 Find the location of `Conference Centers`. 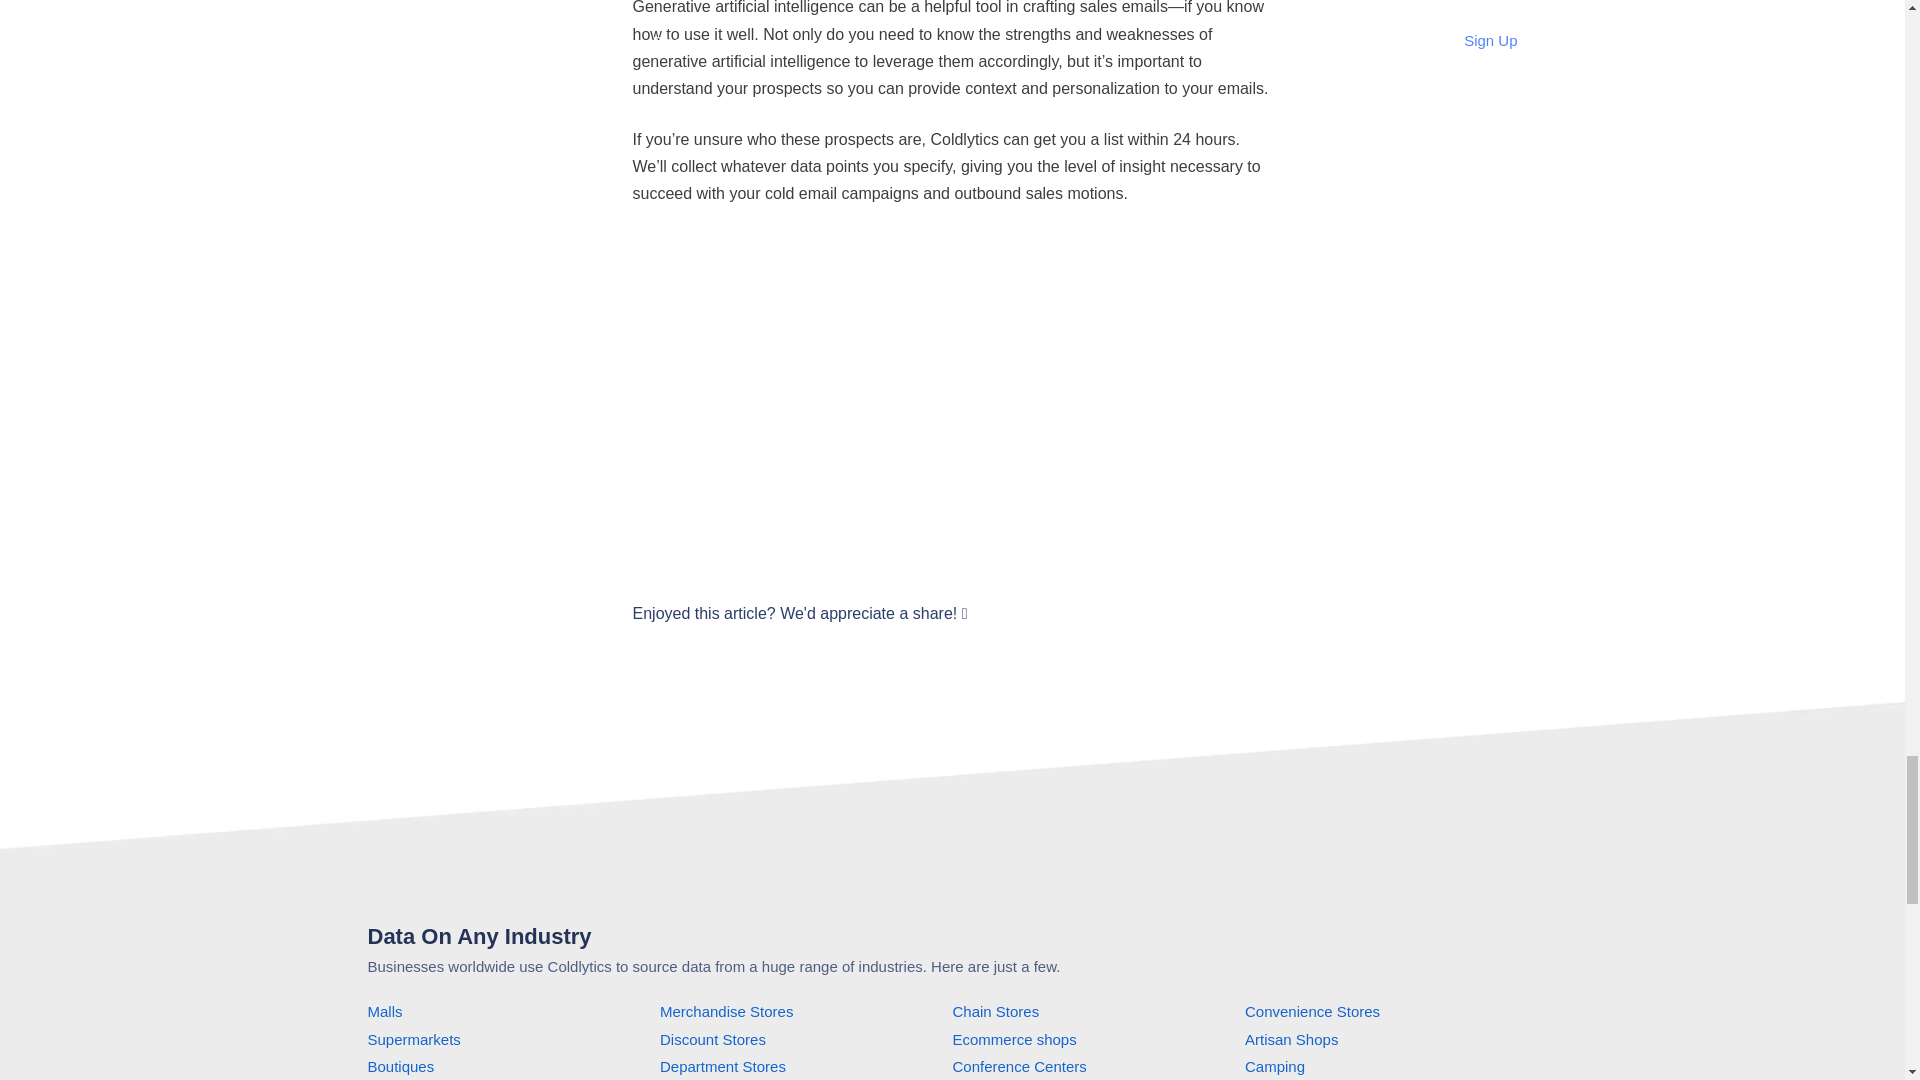

Conference Centers is located at coordinates (1019, 1066).